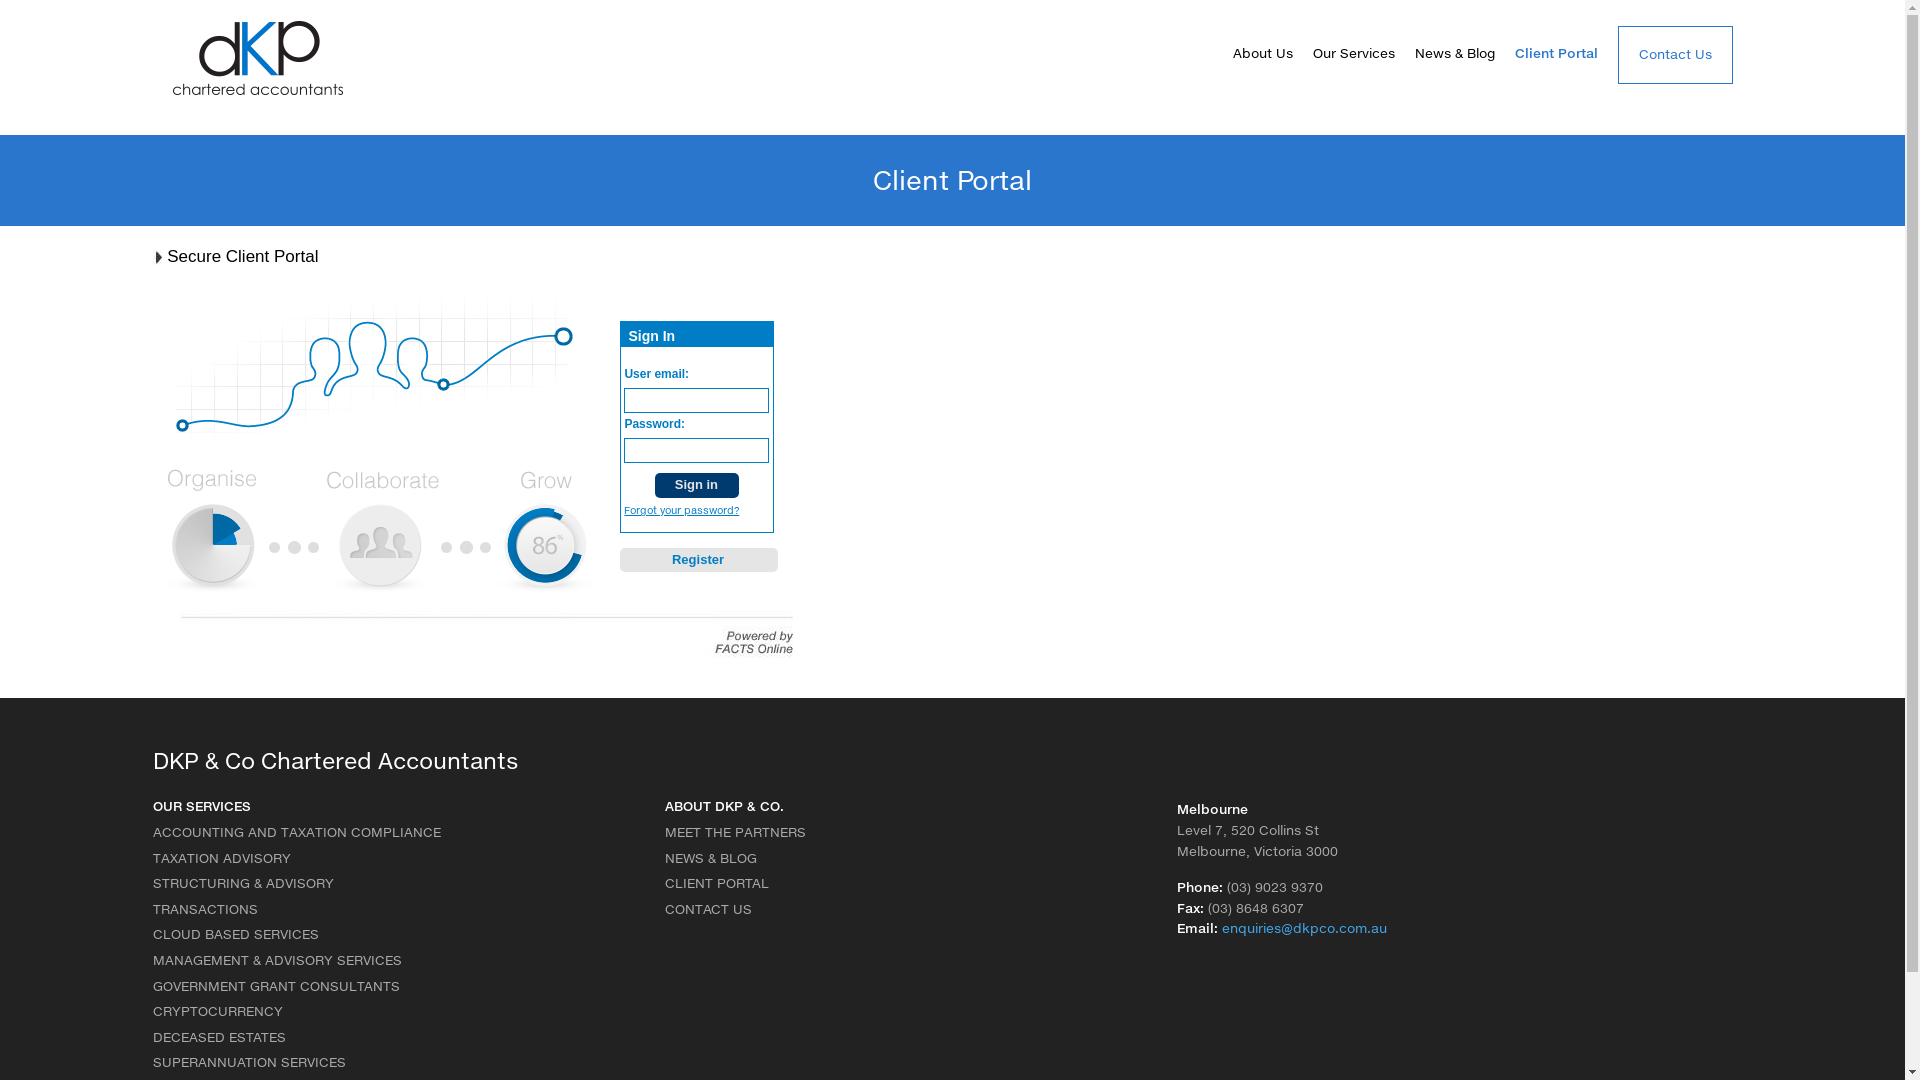 The height and width of the screenshot is (1080, 1920). I want to click on CLIENT PORTAL, so click(716, 889).